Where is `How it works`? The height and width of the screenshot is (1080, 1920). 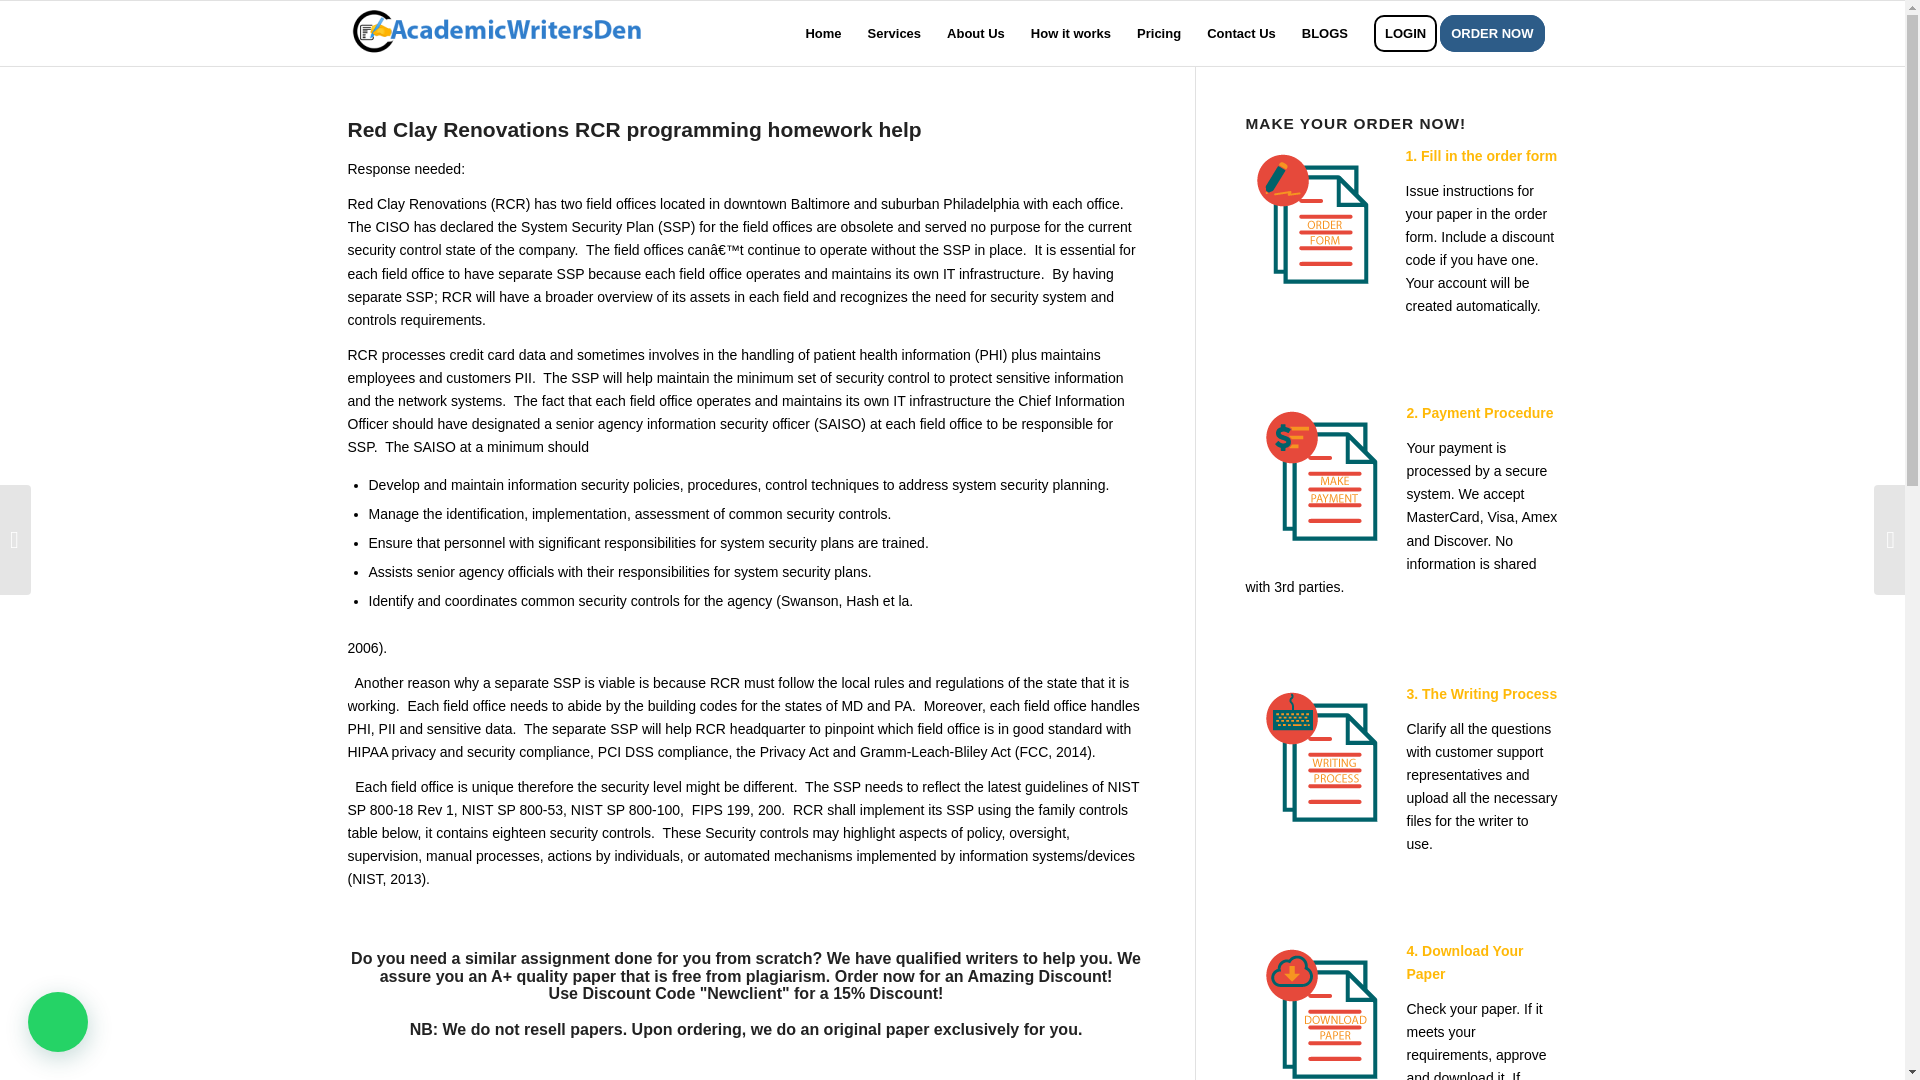 How it works is located at coordinates (1070, 33).